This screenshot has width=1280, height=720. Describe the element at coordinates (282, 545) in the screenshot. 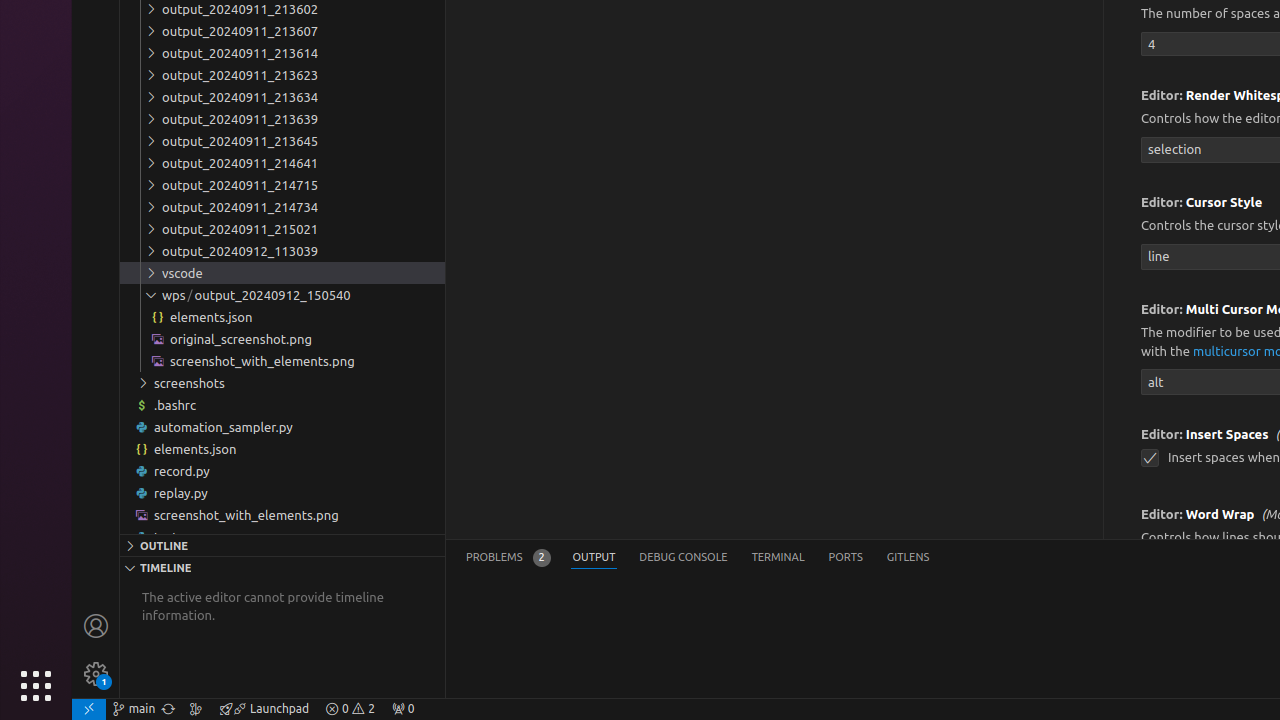

I see `Outline Section` at that location.